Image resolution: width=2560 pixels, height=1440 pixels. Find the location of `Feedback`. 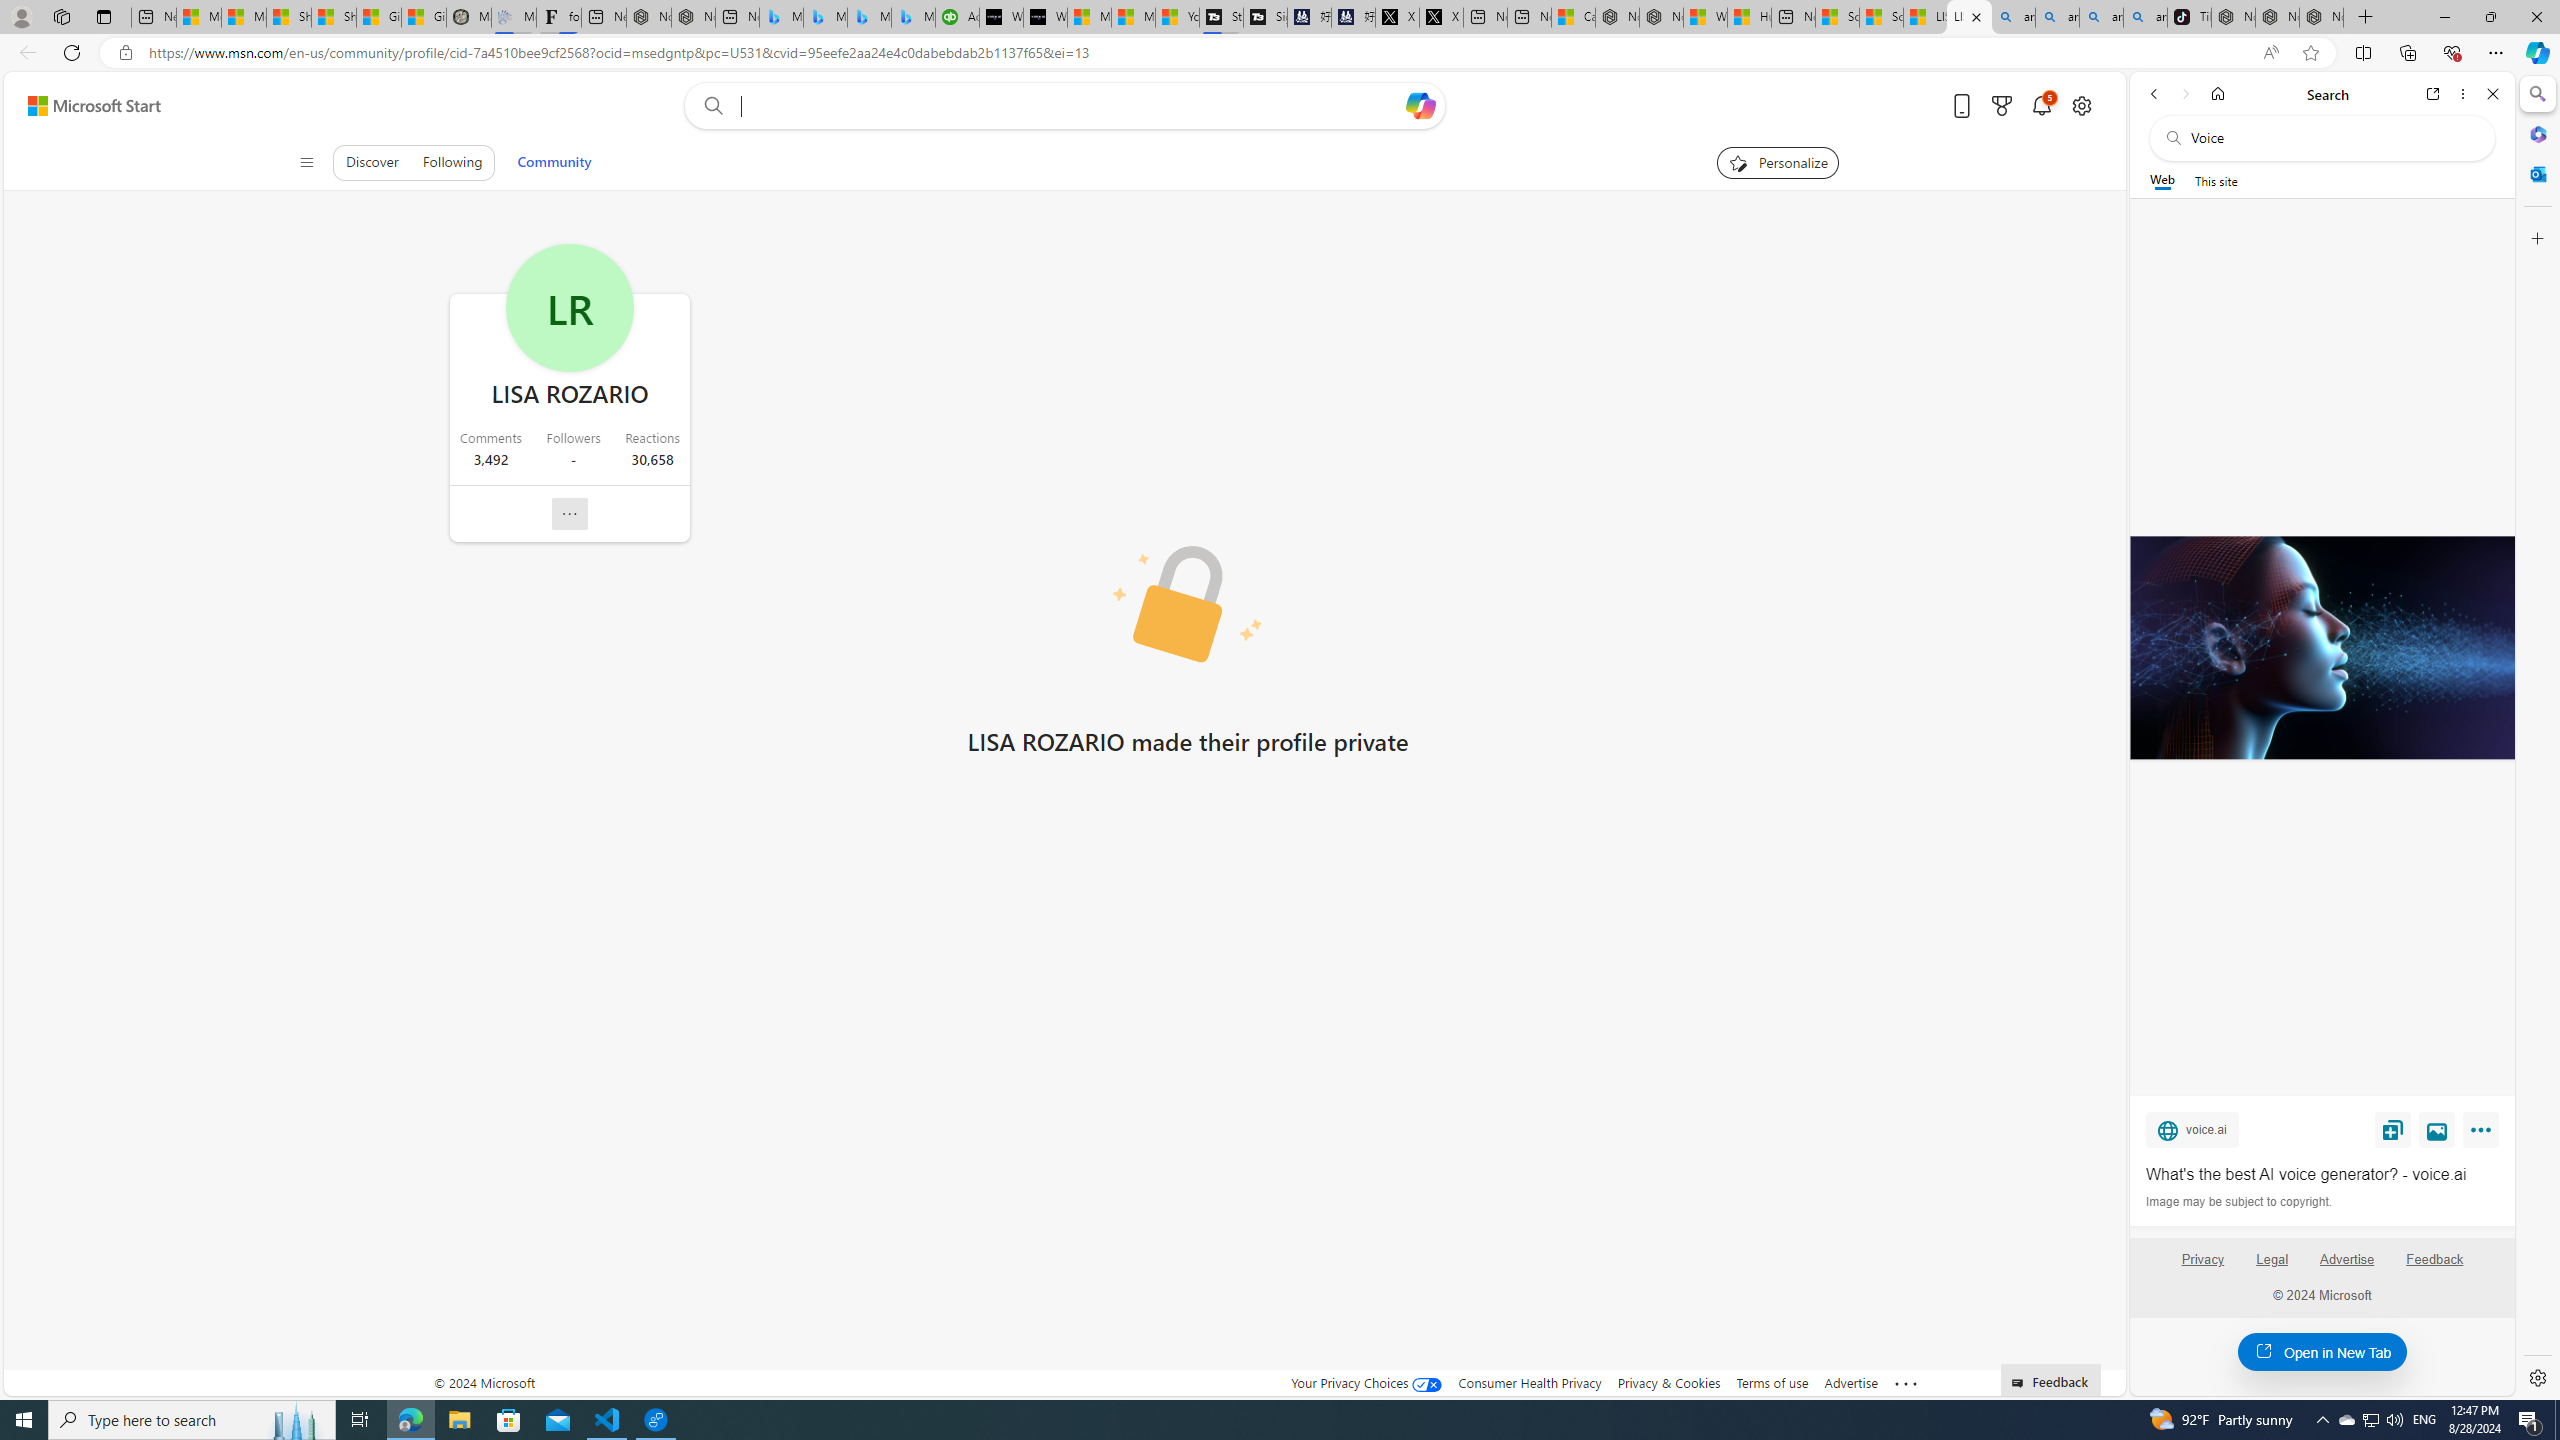

Feedback is located at coordinates (2436, 1267).